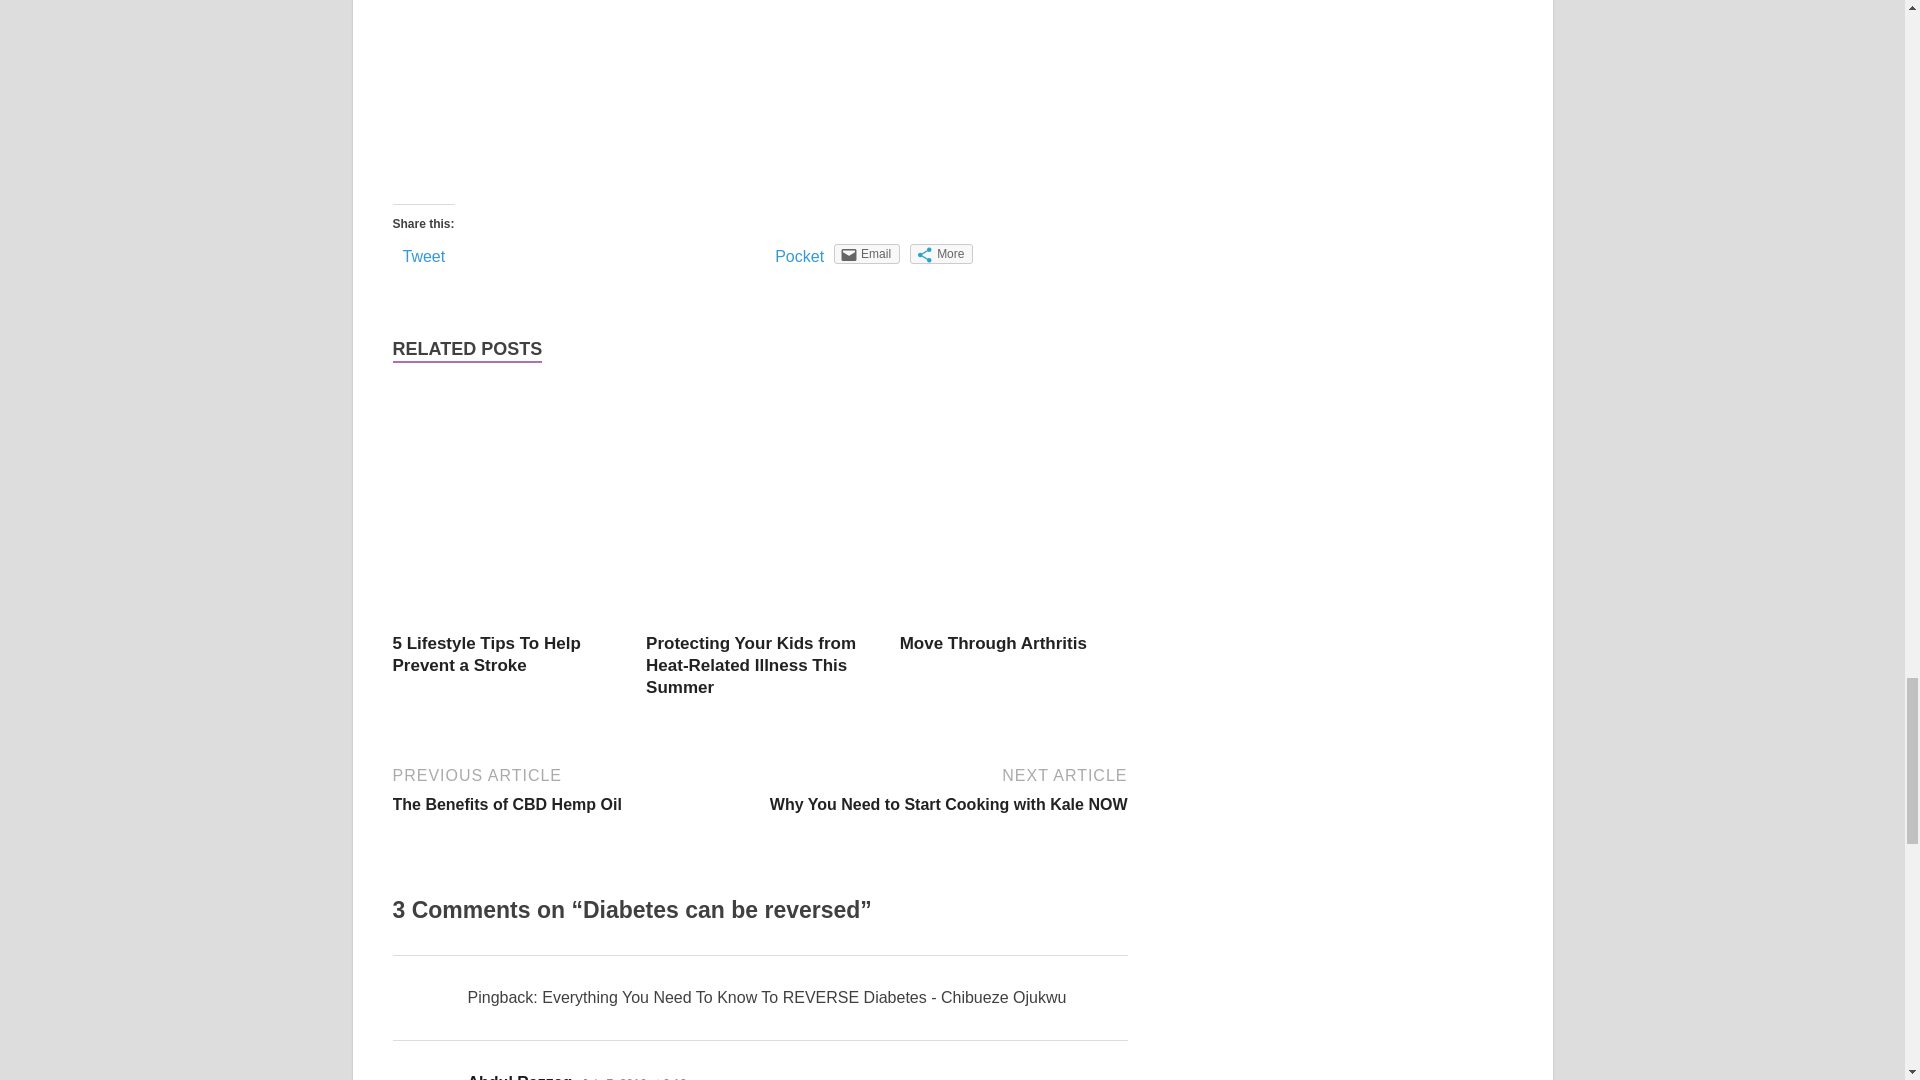 The image size is (1920, 1080). I want to click on 5 Lifestyle Tips To Help Prevent a Stroke, so click(485, 654).